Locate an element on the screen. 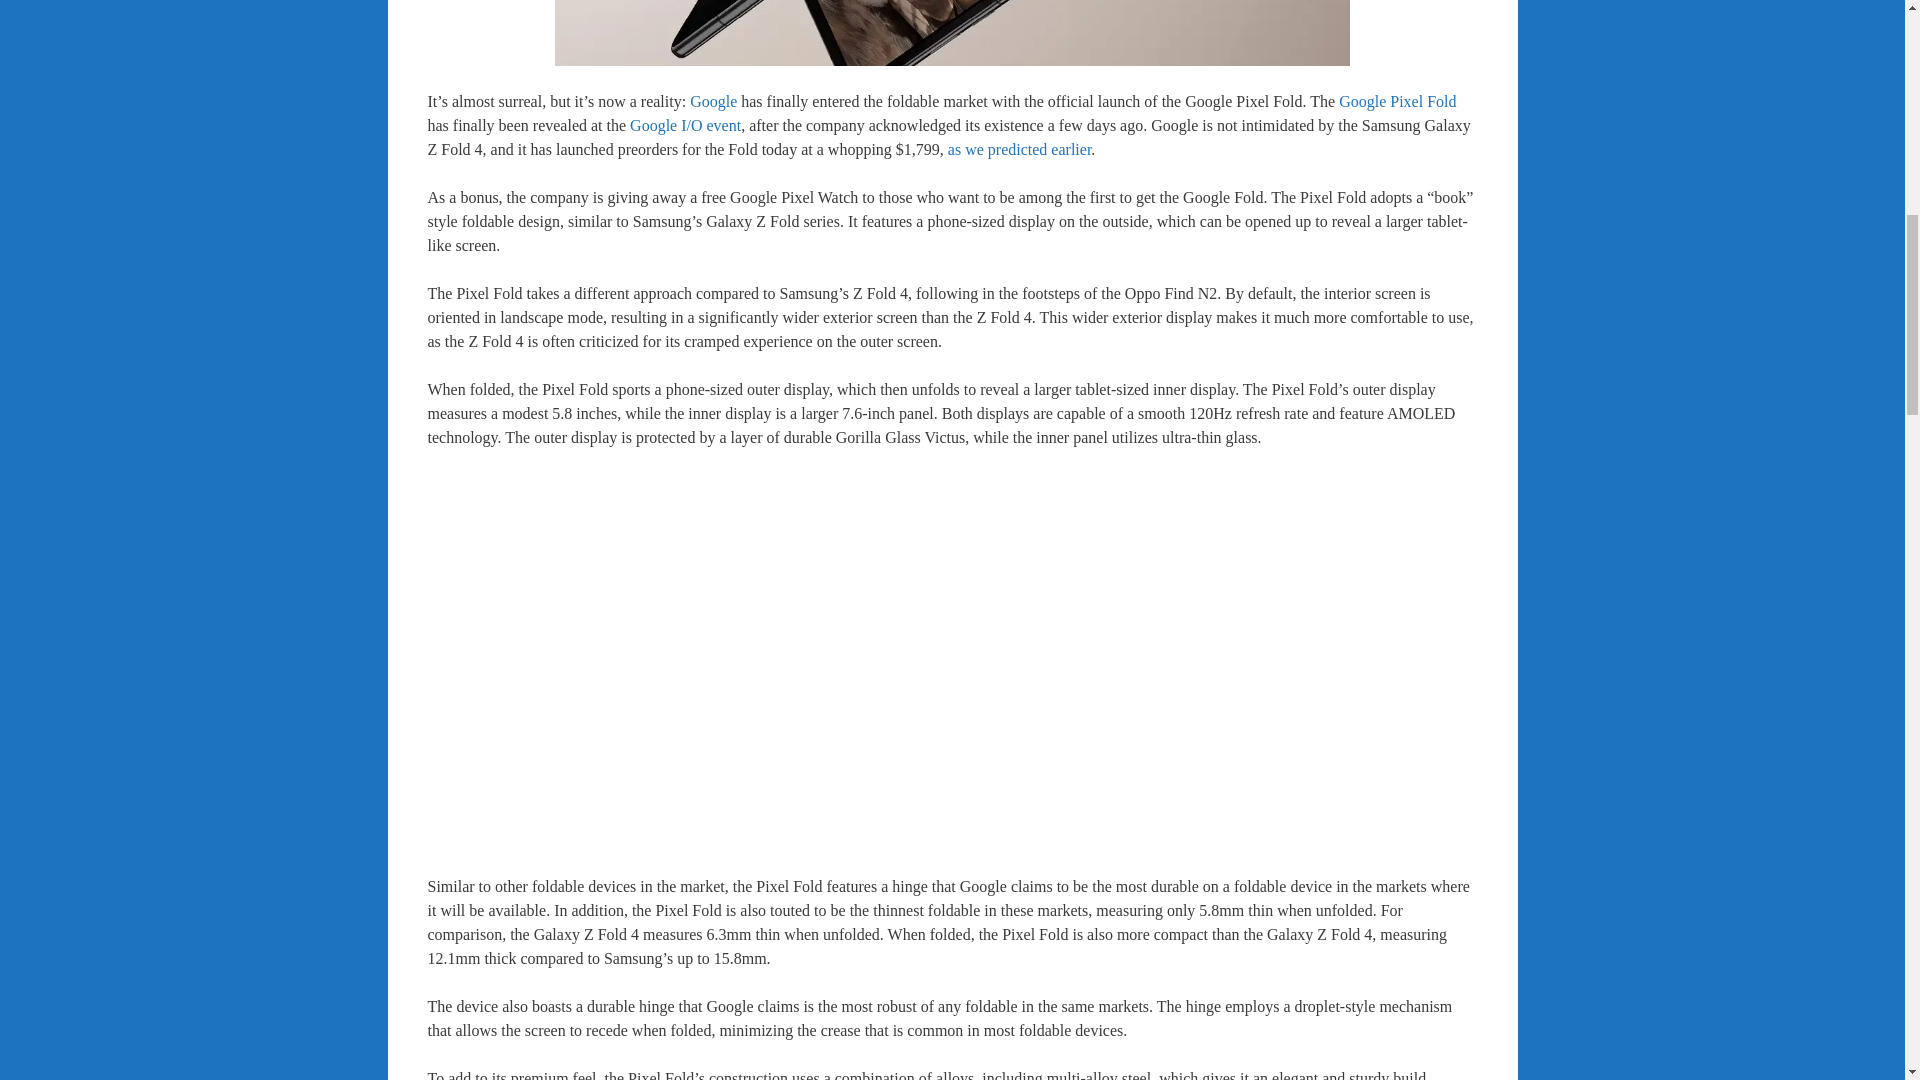 Image resolution: width=1920 pixels, height=1080 pixels. Google is located at coordinates (713, 101).